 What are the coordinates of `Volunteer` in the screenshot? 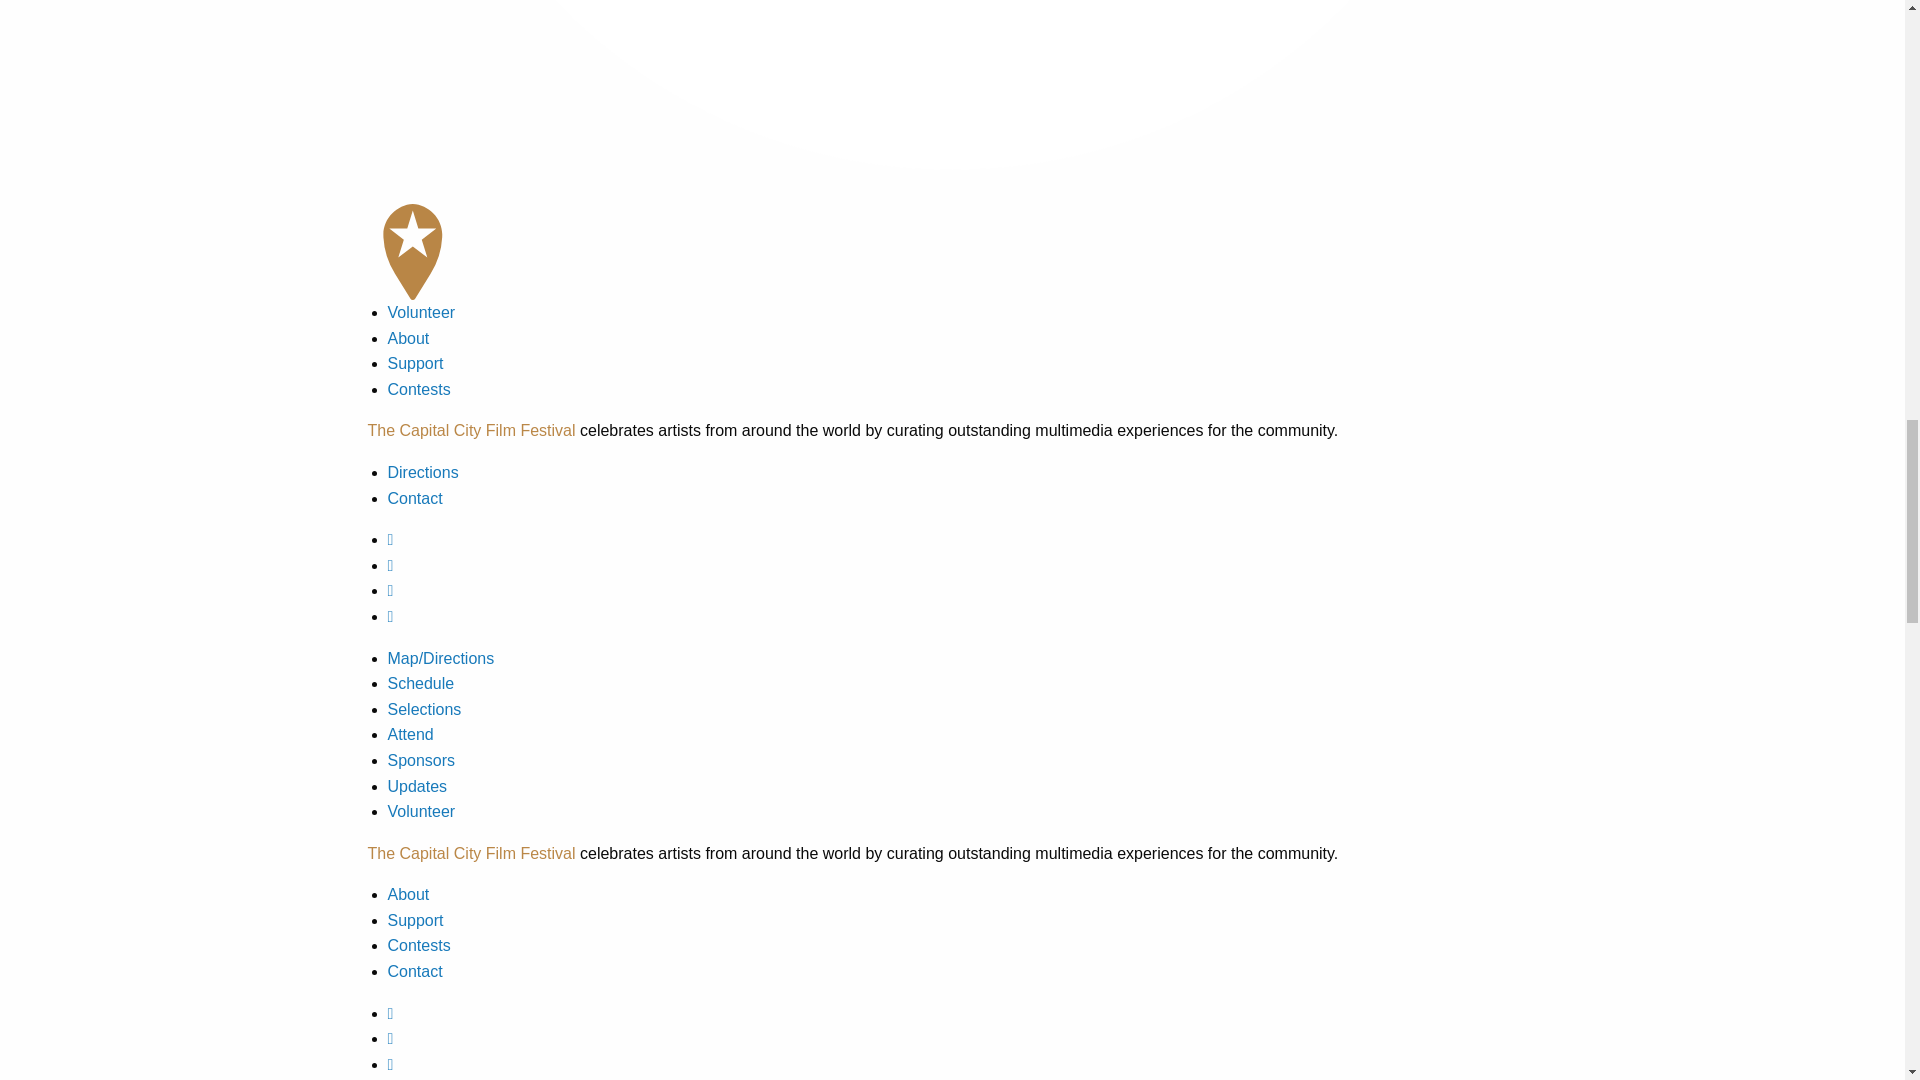 It's located at (422, 811).